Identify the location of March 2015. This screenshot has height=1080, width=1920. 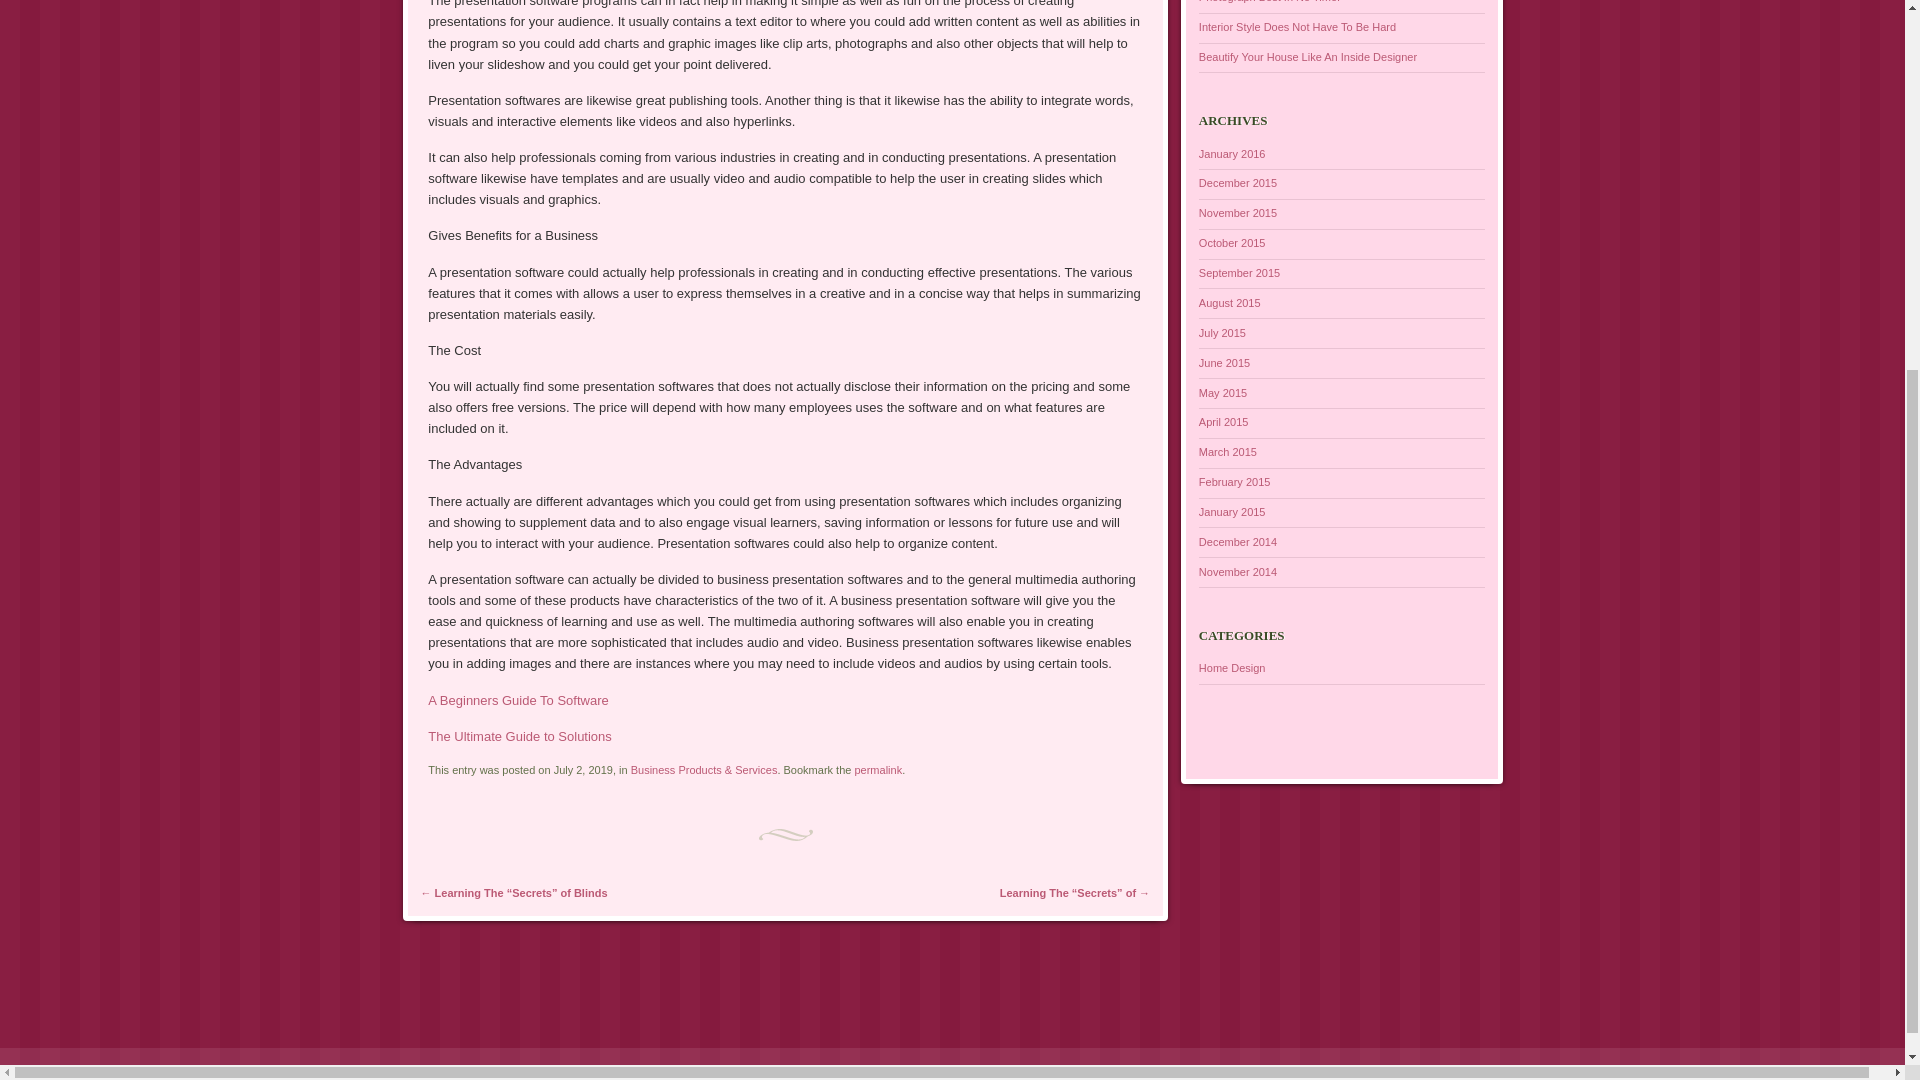
(1228, 452).